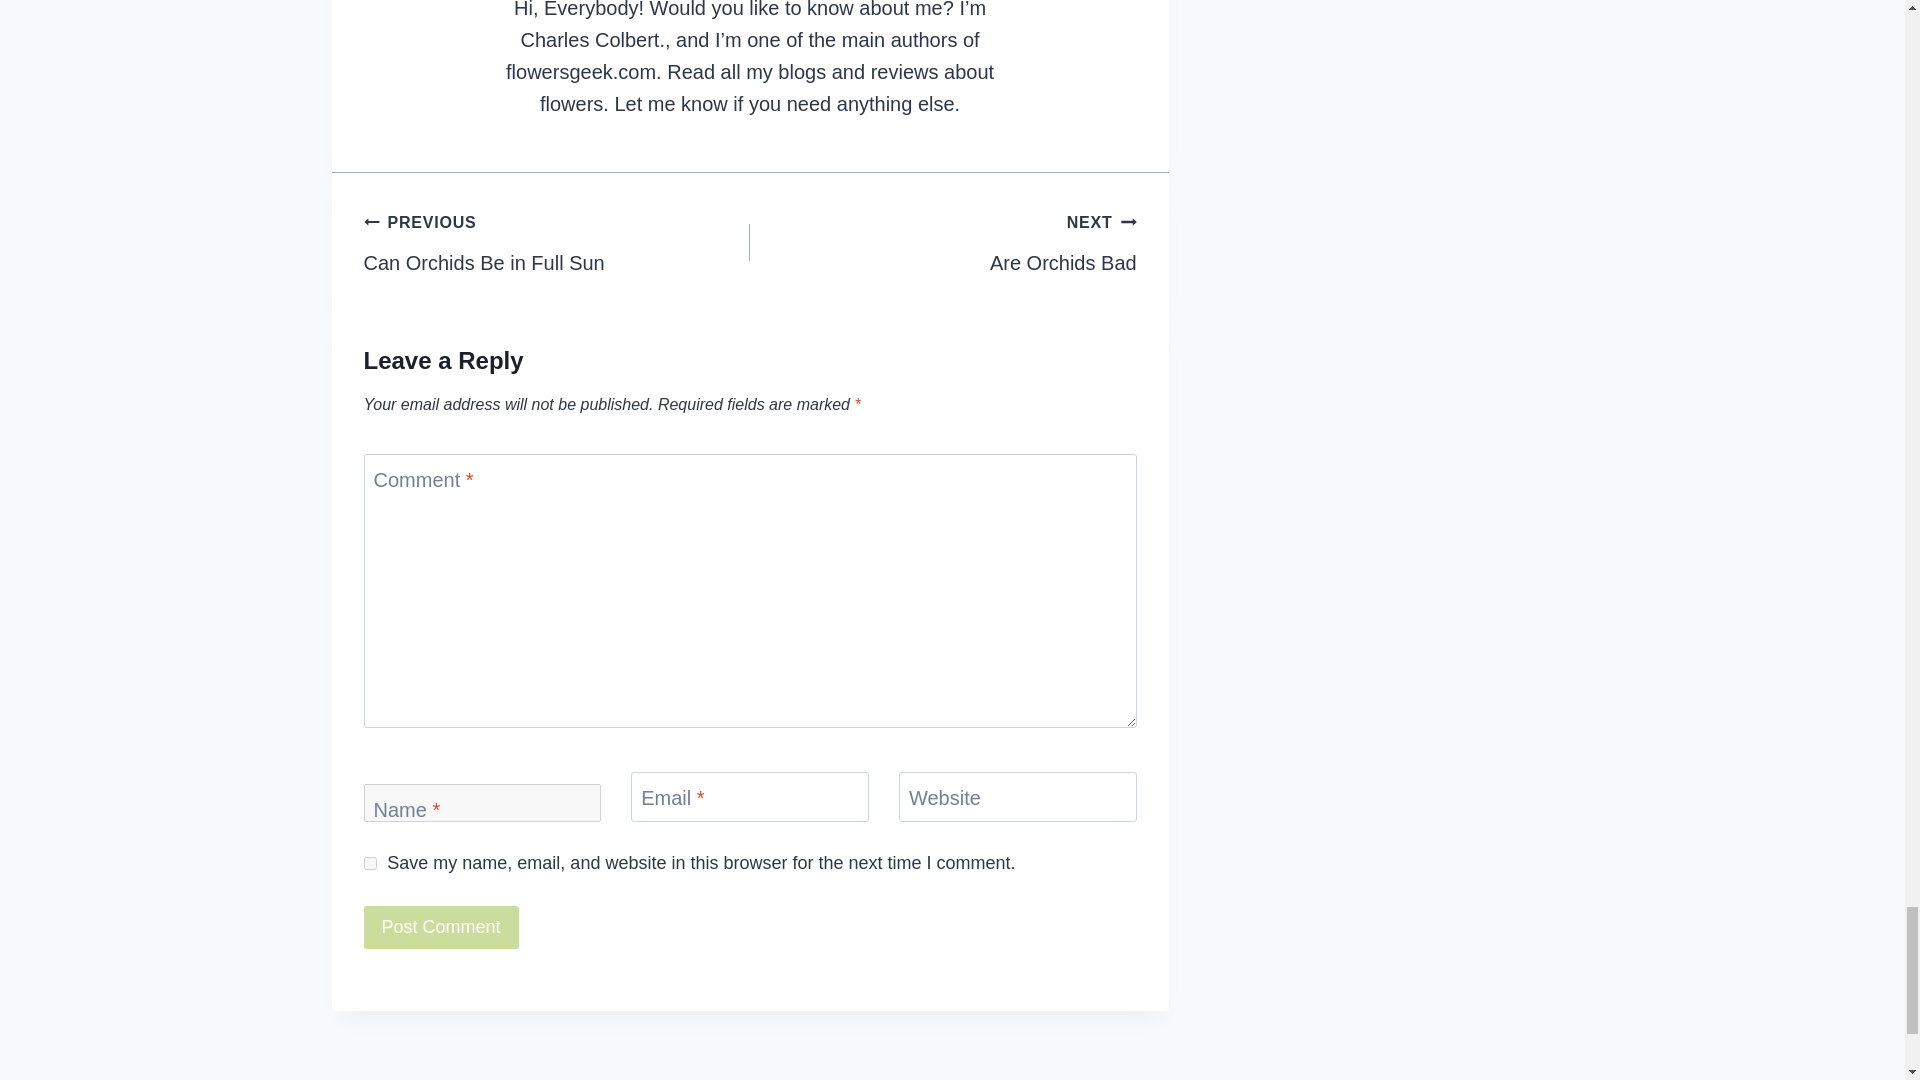 The image size is (1920, 1080). Describe the element at coordinates (370, 864) in the screenshot. I see `yes` at that location.